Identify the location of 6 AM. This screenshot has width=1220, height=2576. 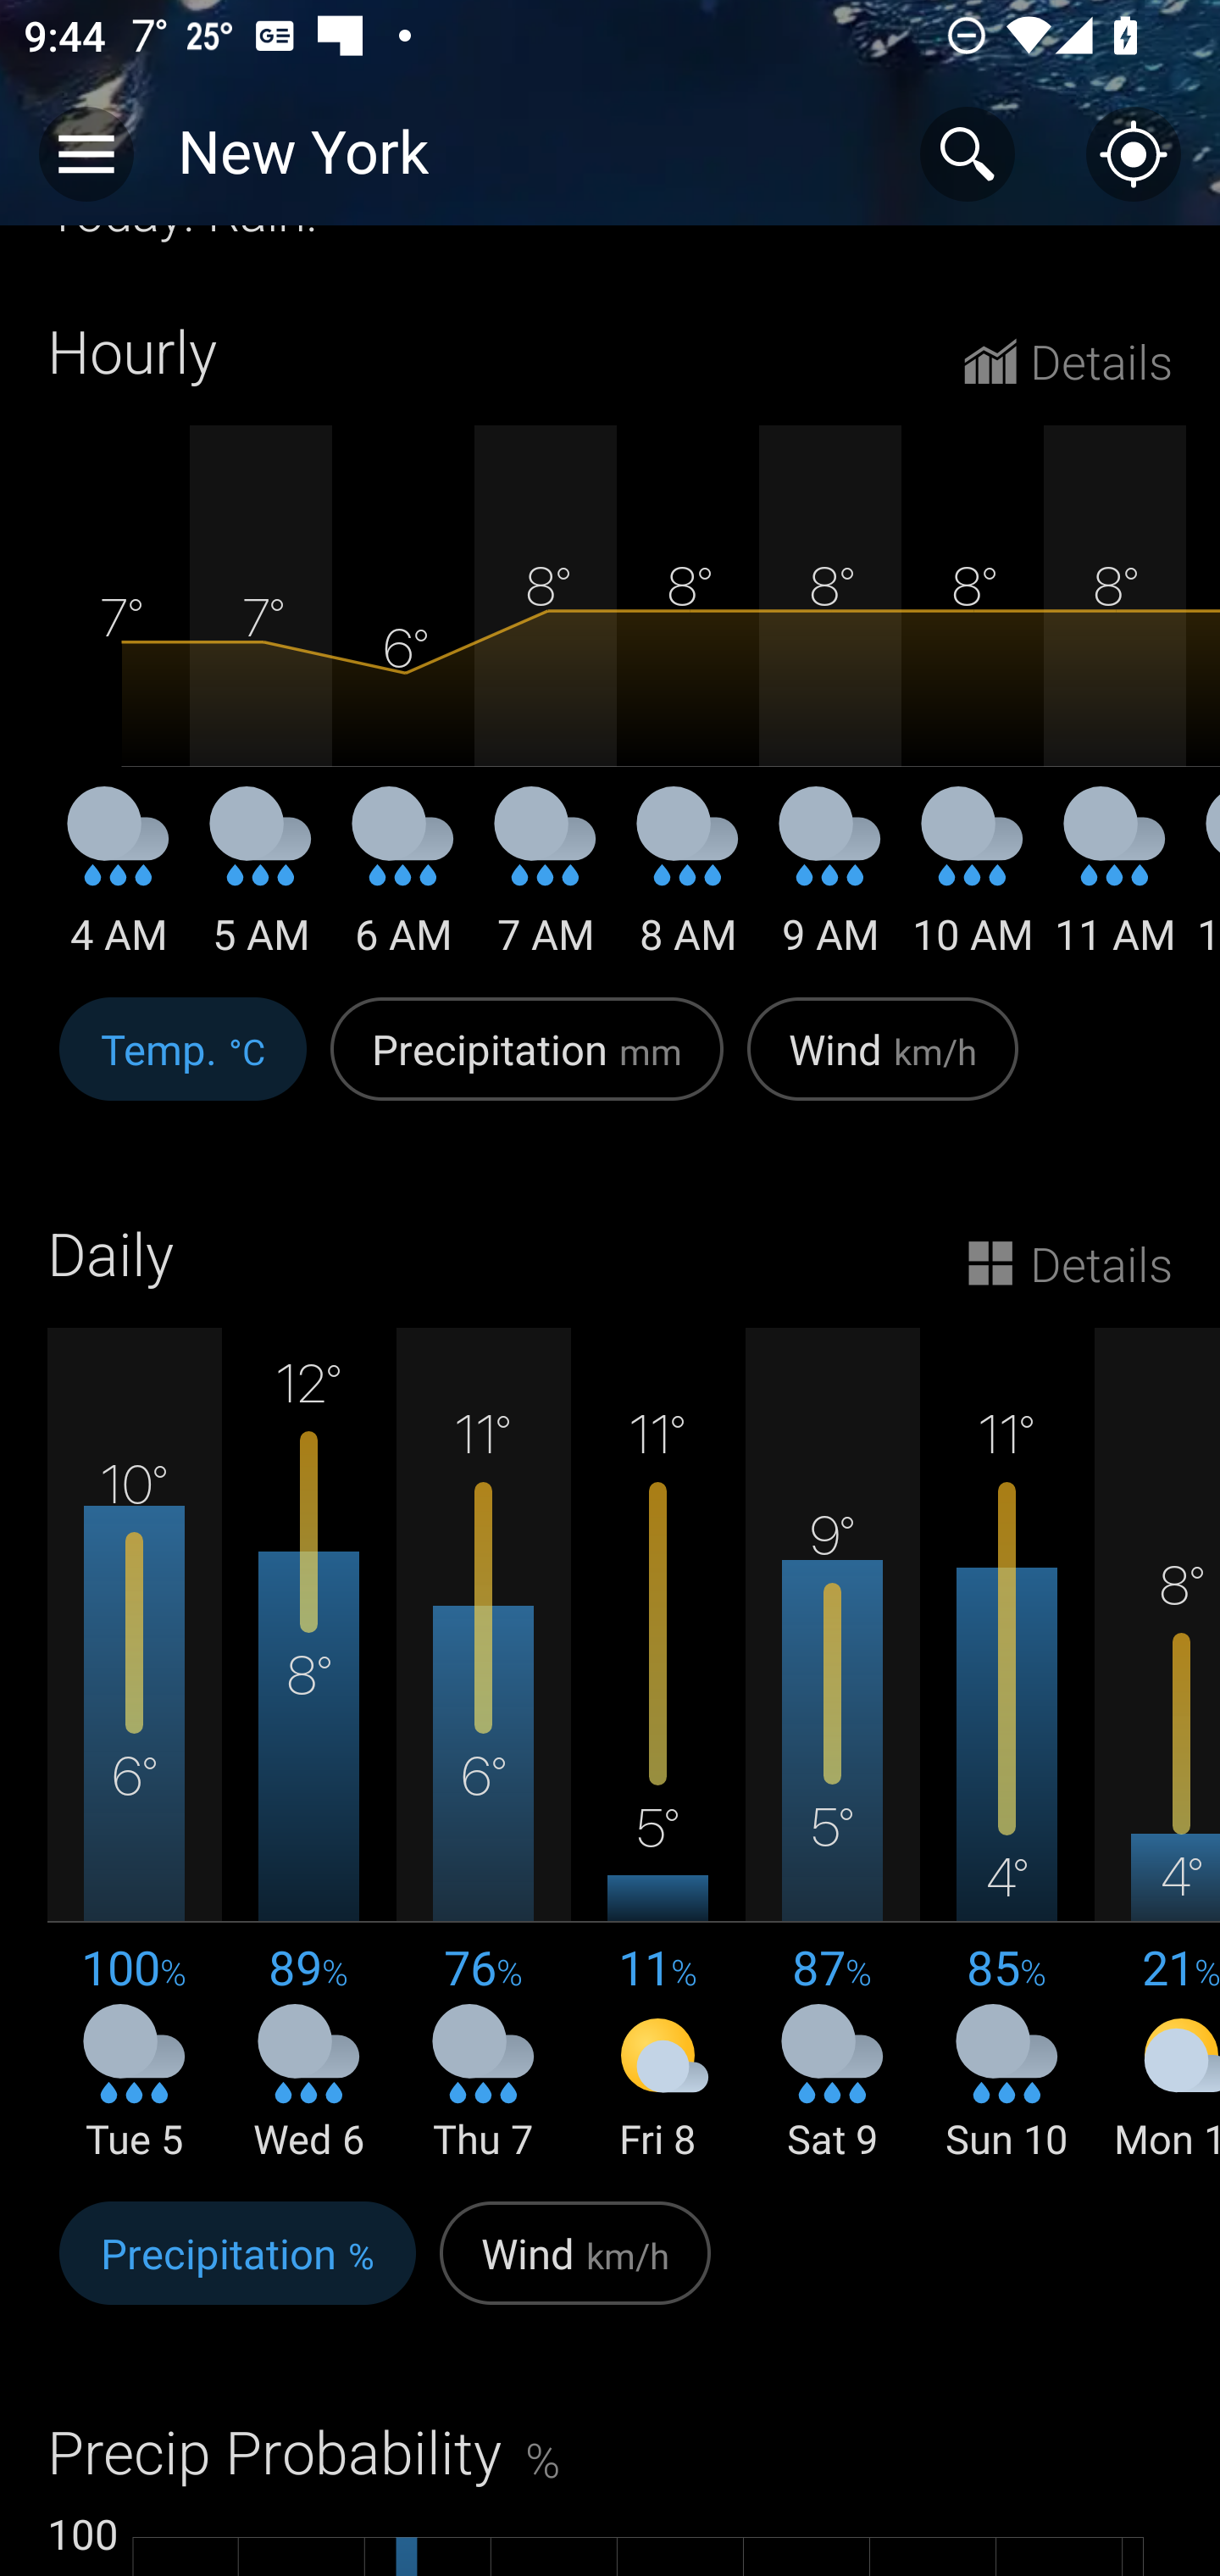
(403, 883).